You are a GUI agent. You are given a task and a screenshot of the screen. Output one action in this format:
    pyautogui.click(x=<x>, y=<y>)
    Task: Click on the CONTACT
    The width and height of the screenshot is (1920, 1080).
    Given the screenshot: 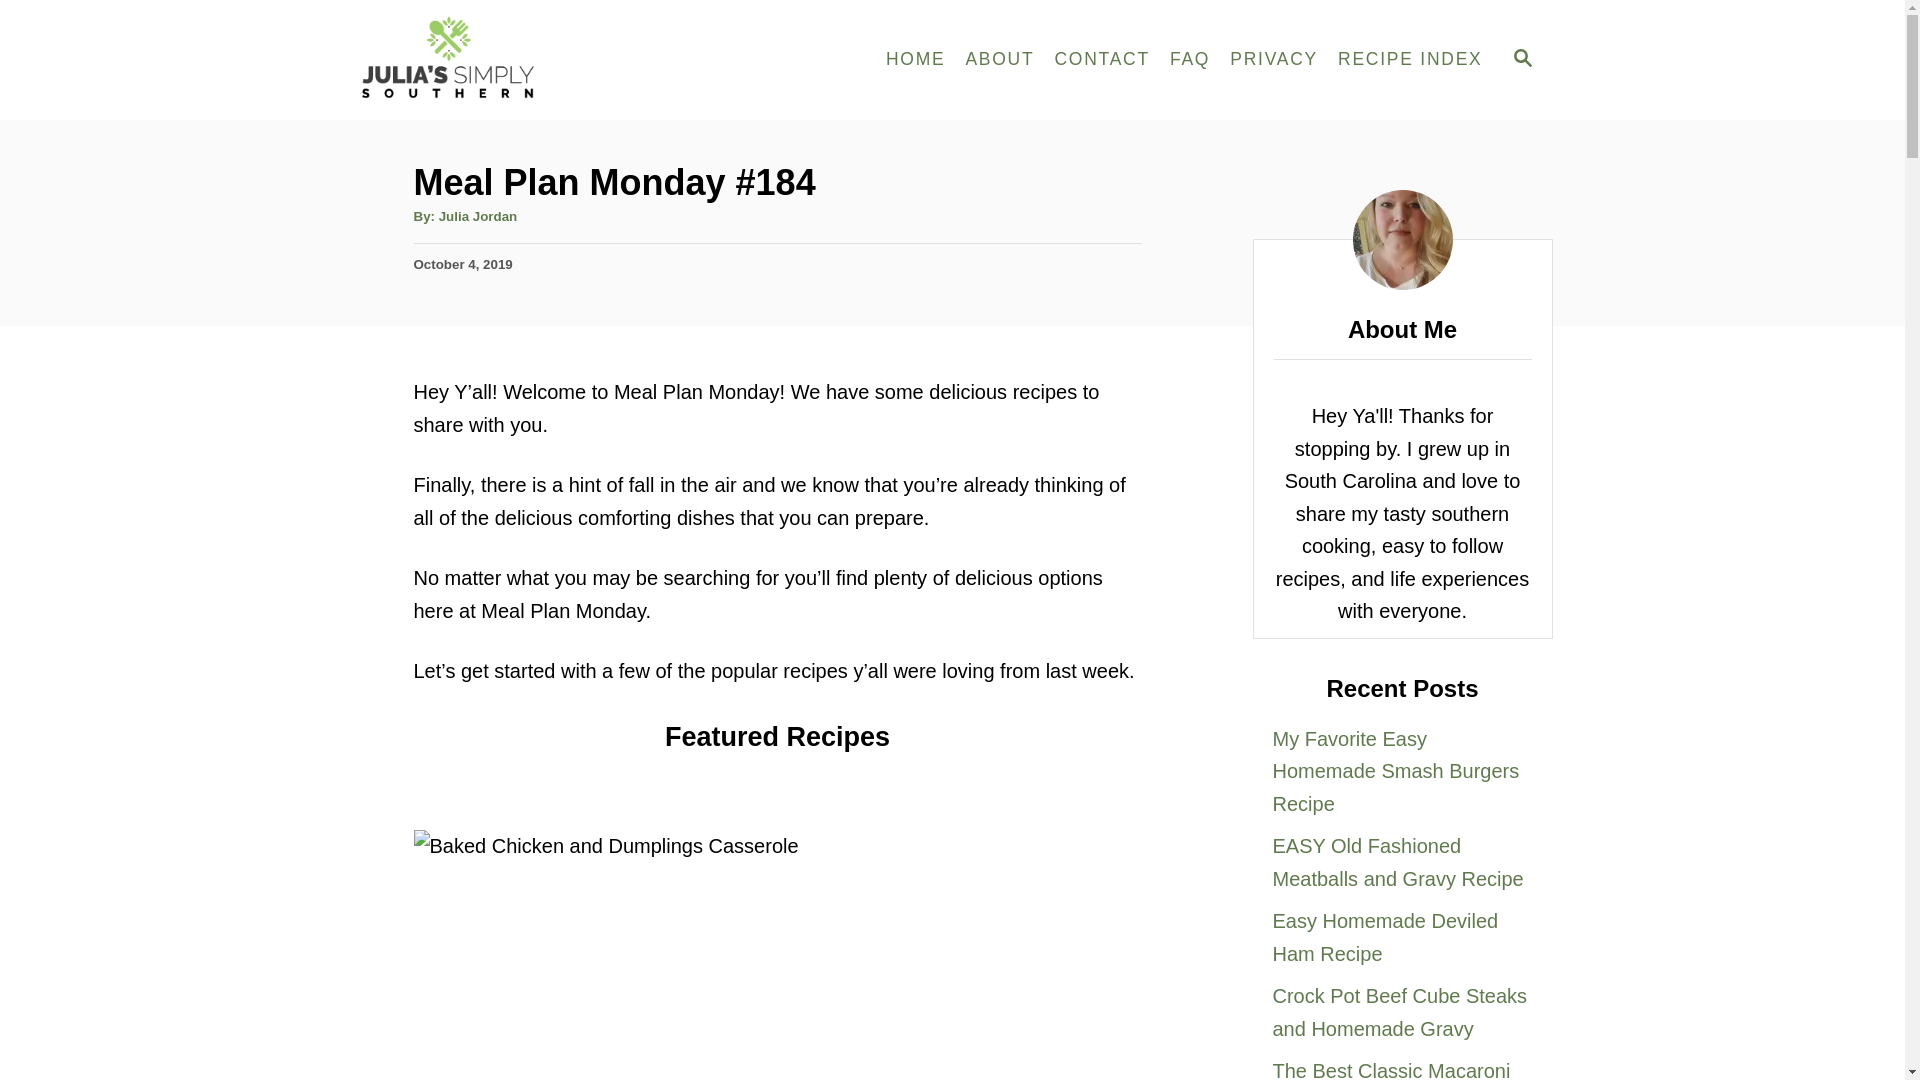 What is the action you would take?
    pyautogui.click(x=1102, y=60)
    